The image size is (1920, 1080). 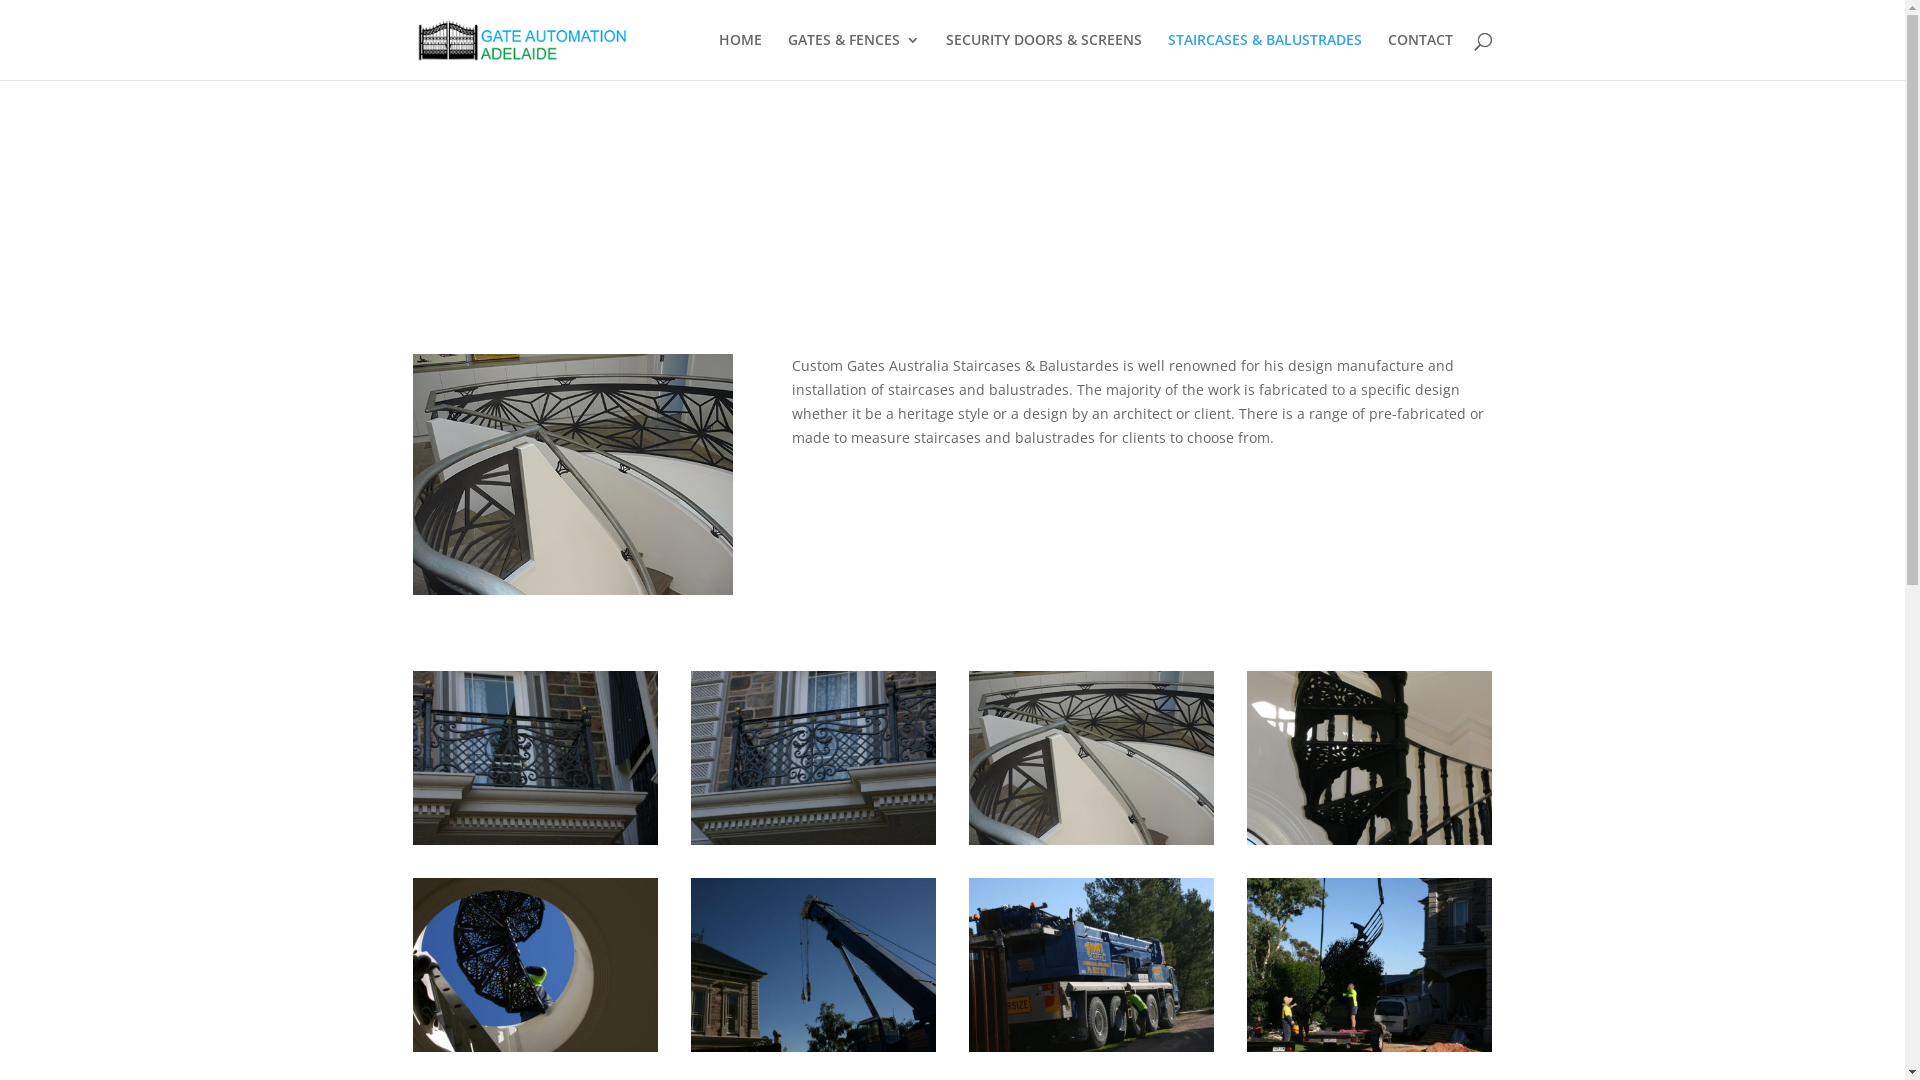 I want to click on p1100158, so click(x=1092, y=840).